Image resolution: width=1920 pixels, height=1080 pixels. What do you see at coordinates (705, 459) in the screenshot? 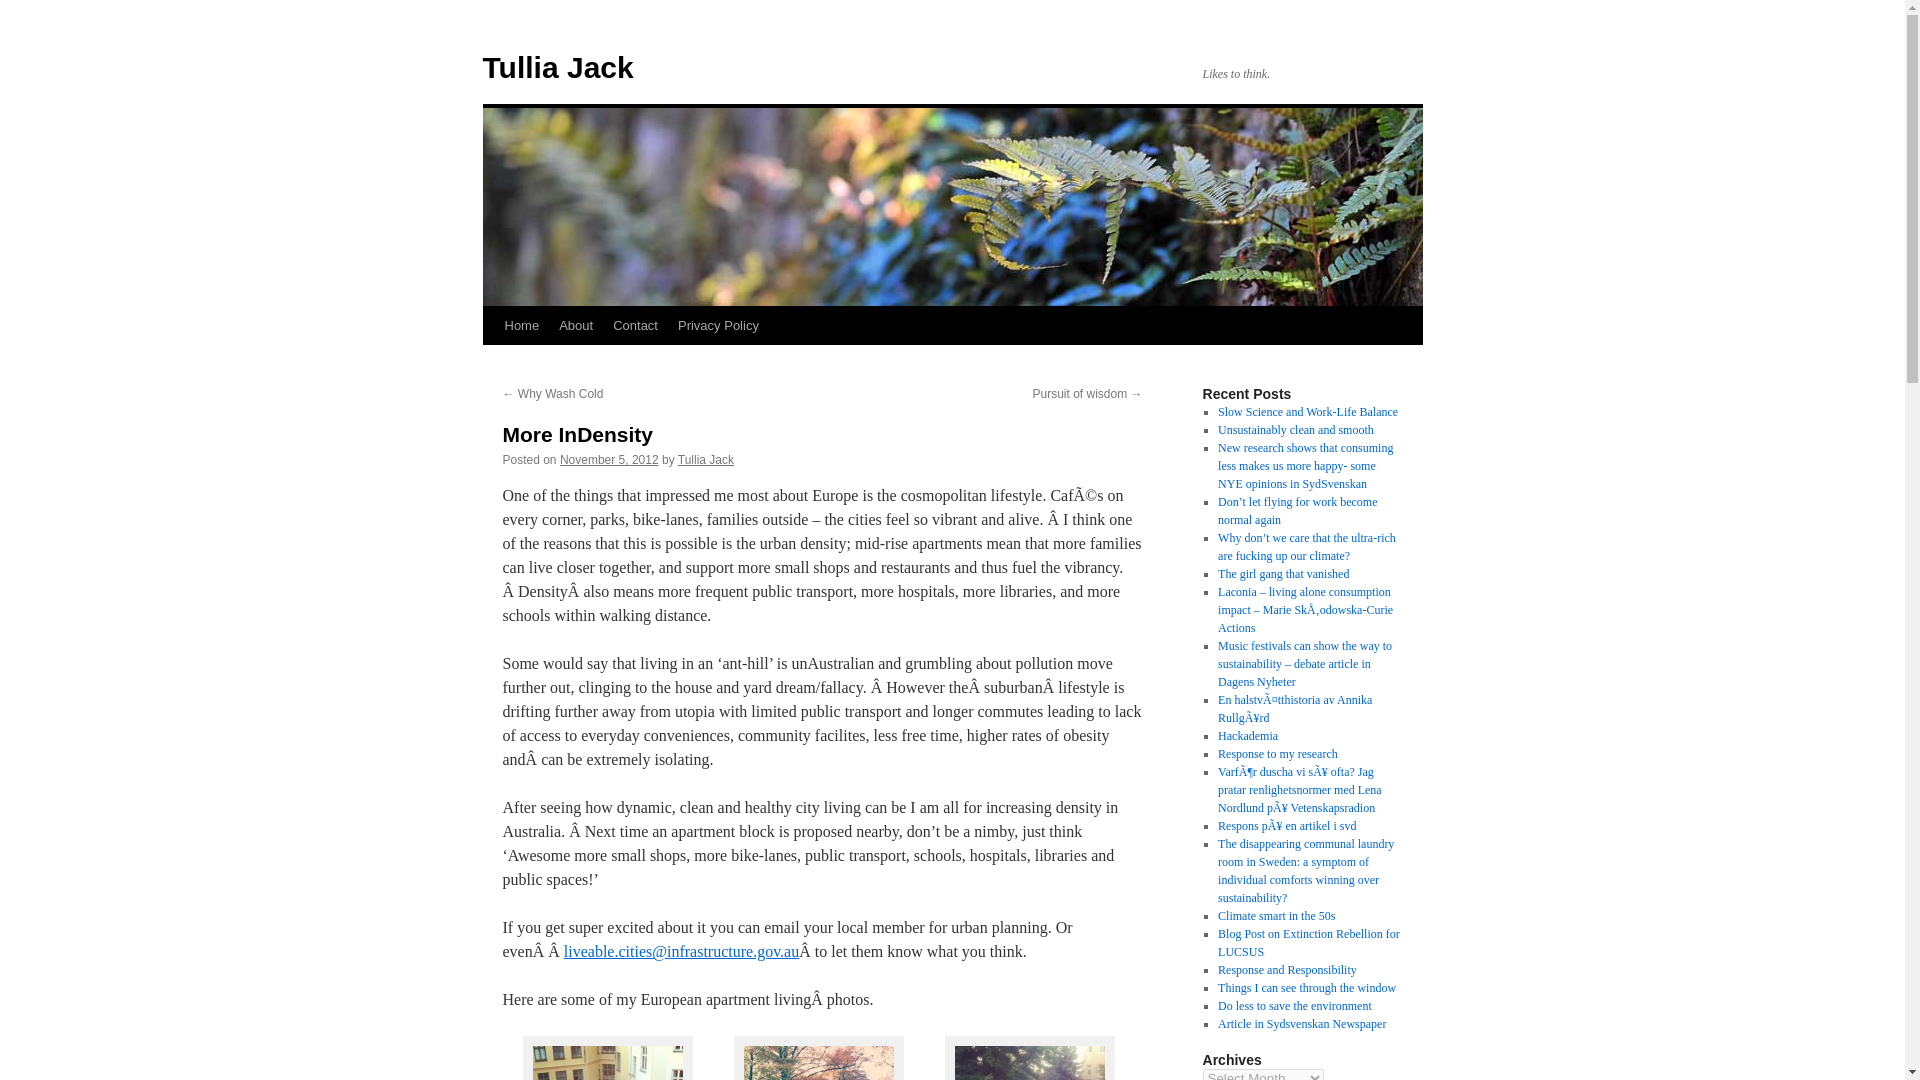
I see `View all posts by Tullia Jack` at bounding box center [705, 459].